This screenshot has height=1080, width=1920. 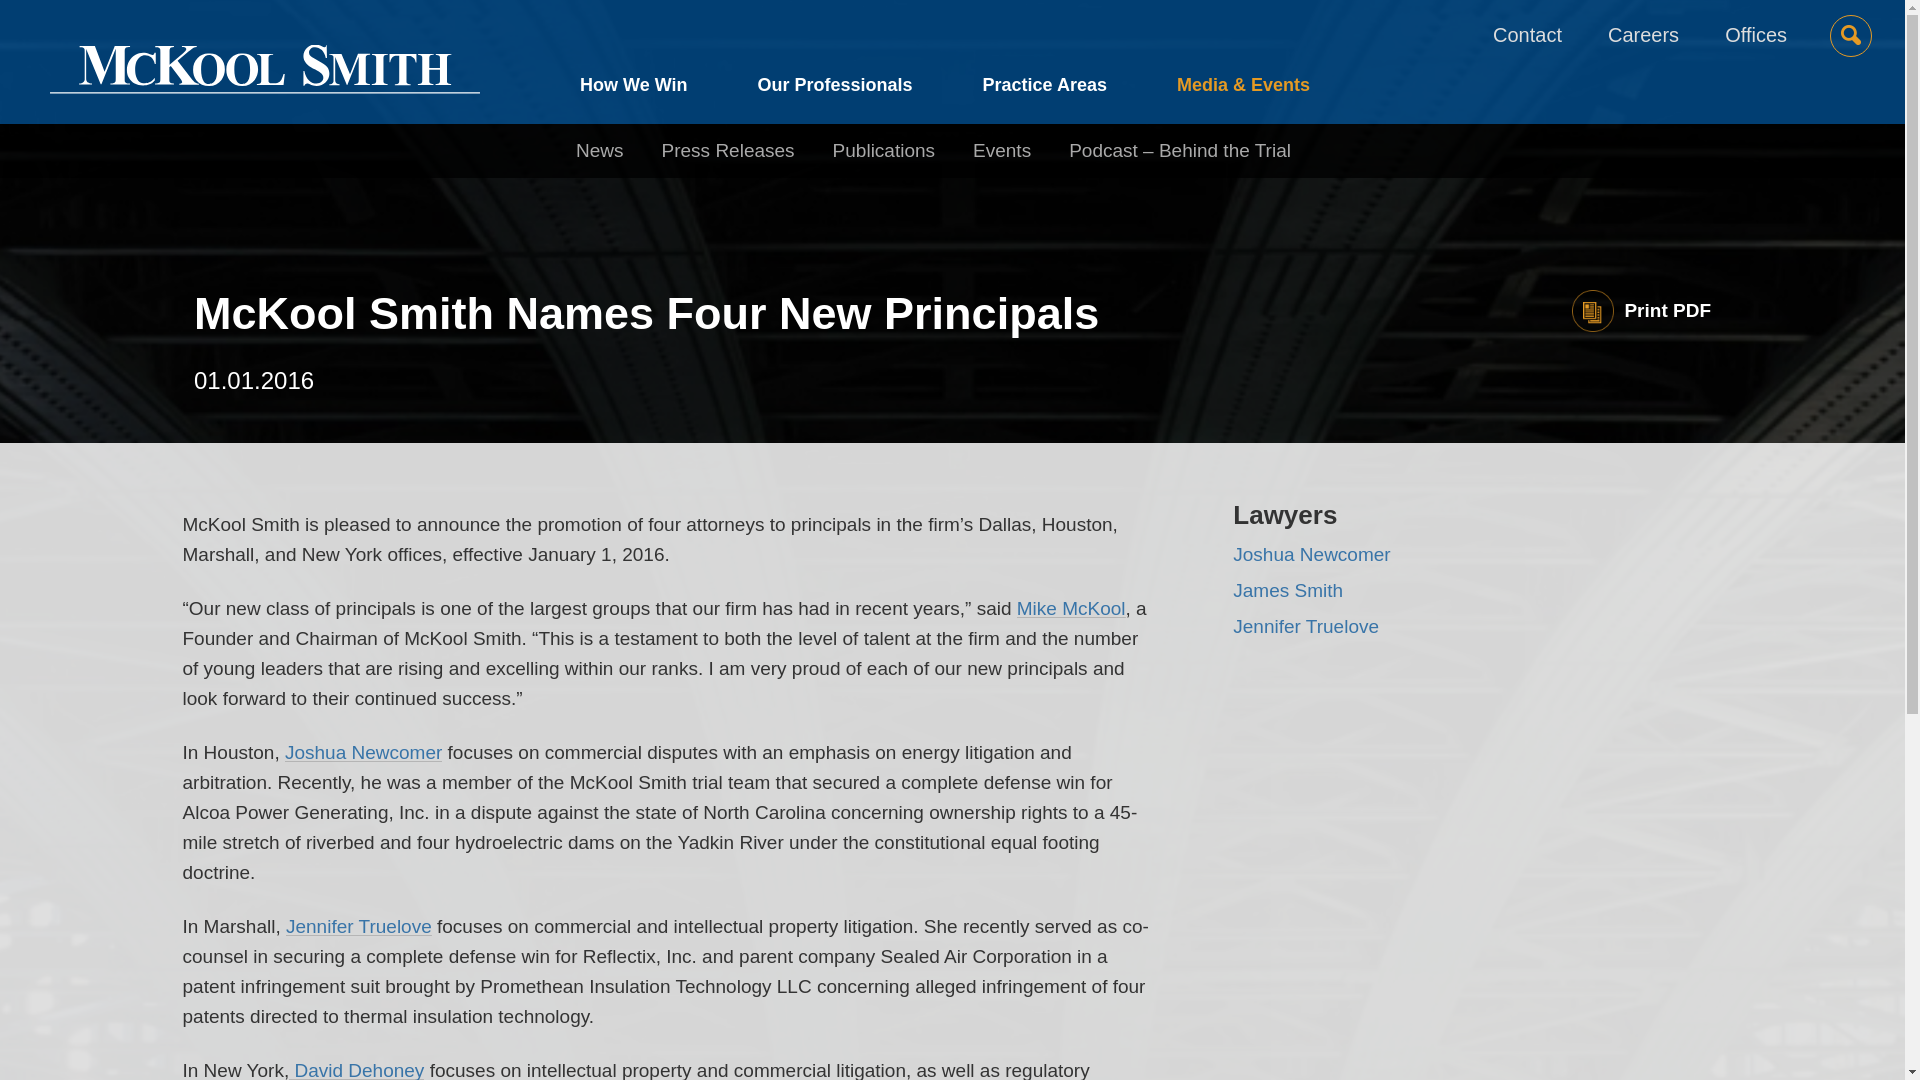 I want to click on Menu, so click(x=890, y=25).